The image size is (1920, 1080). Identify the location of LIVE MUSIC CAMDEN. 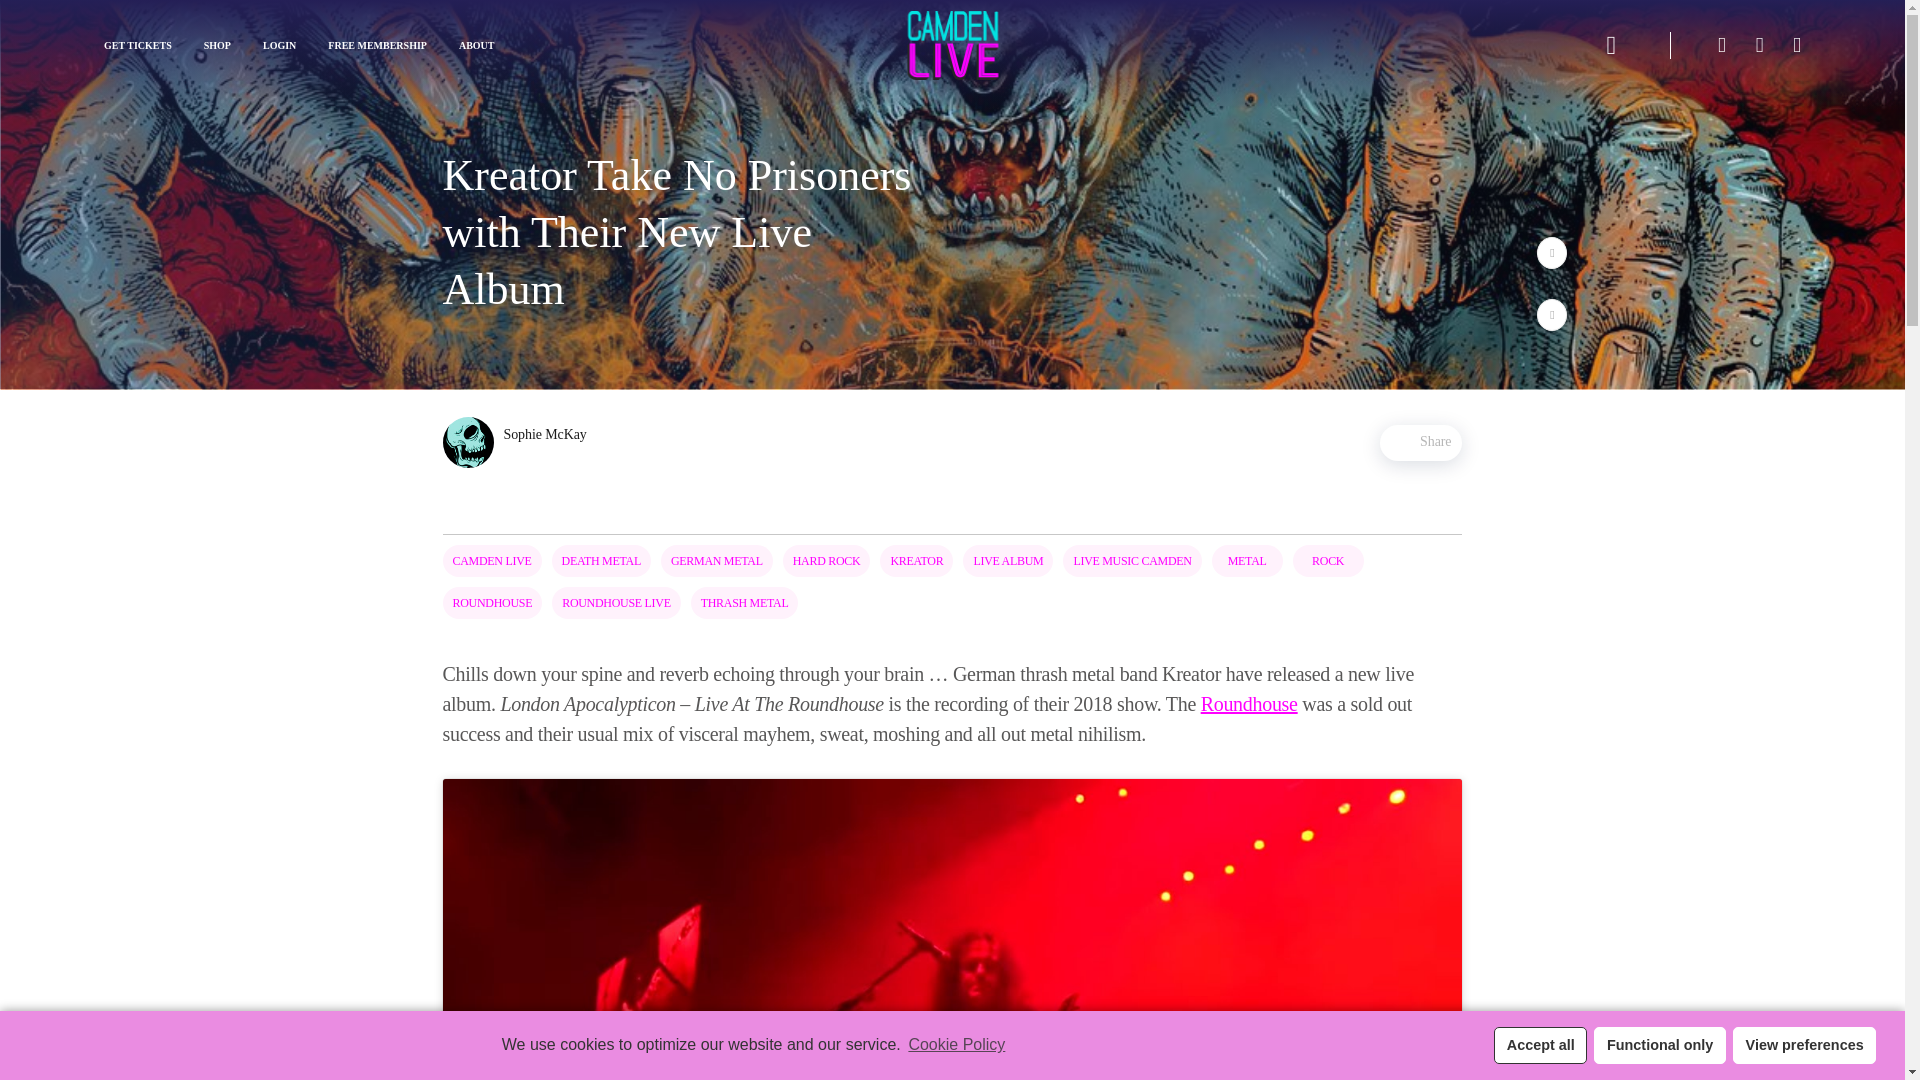
(1132, 561).